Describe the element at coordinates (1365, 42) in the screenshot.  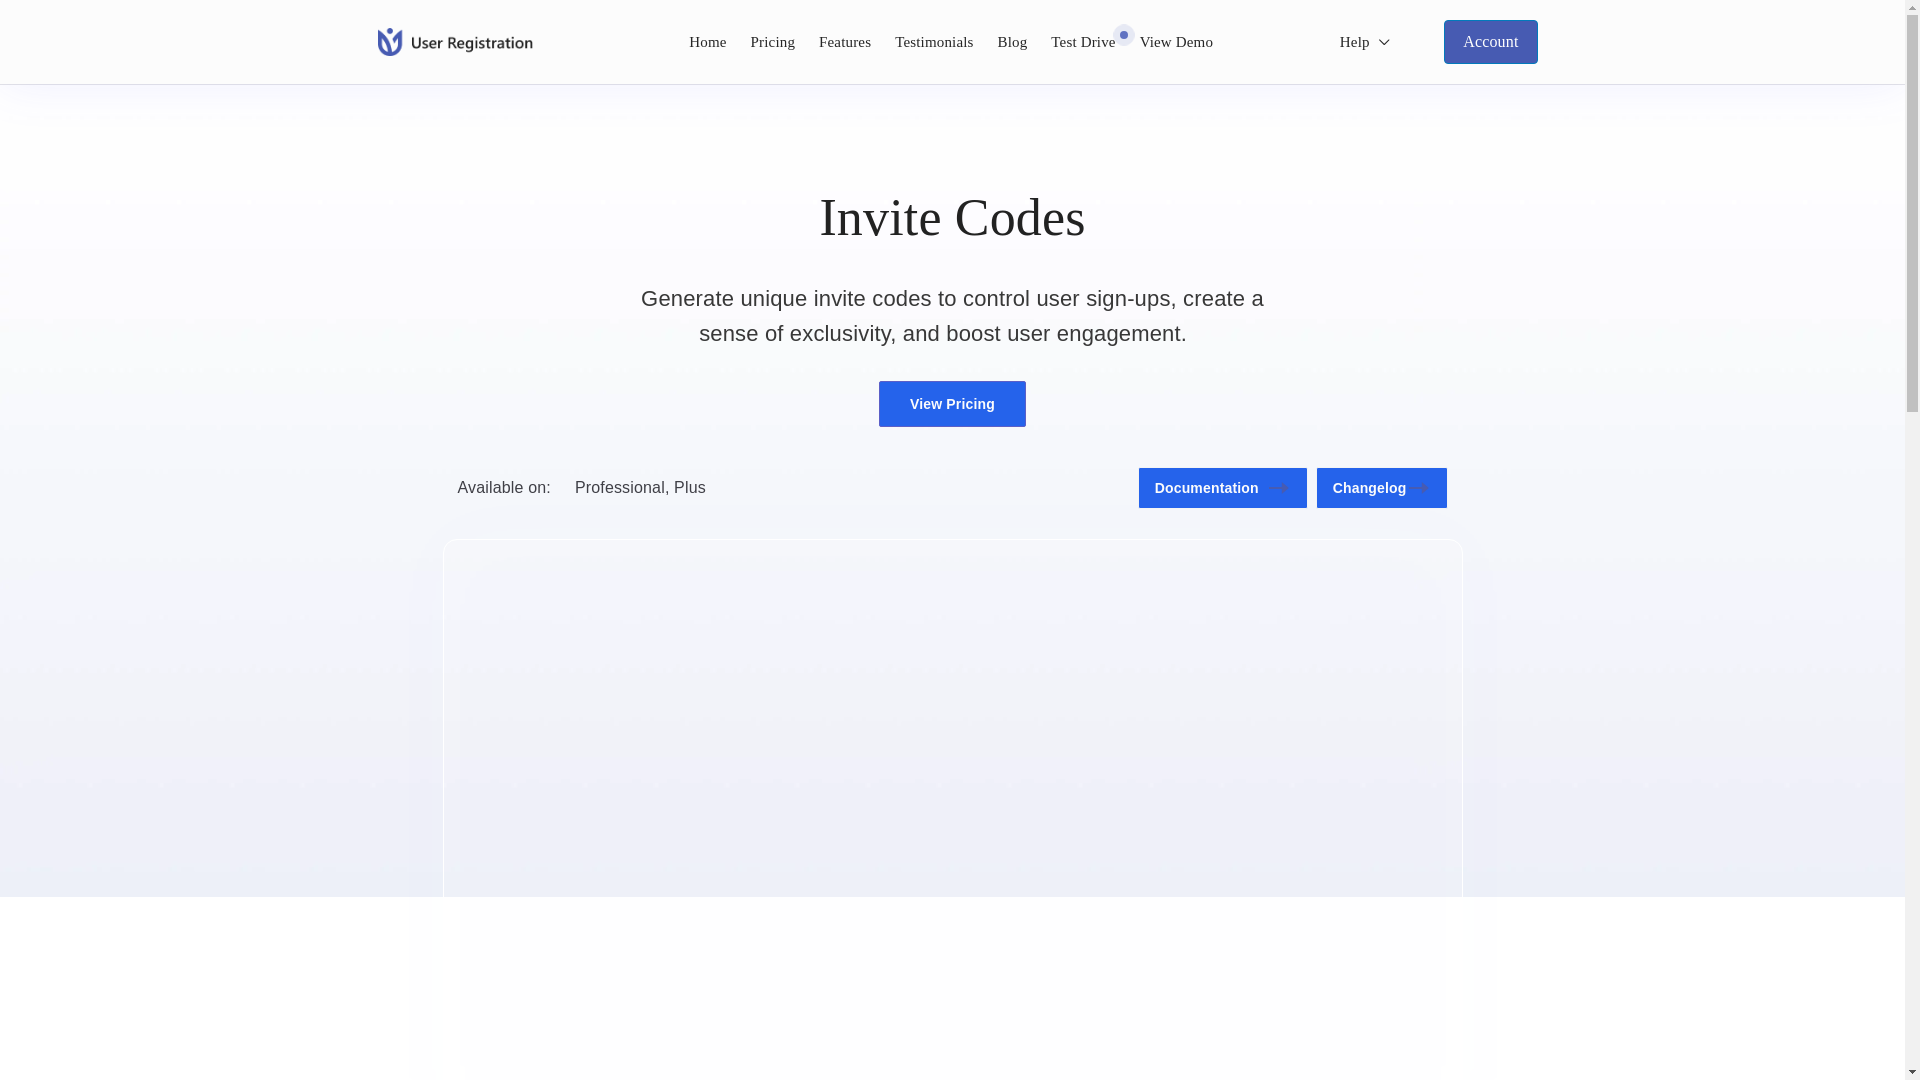
I see `Help` at that location.